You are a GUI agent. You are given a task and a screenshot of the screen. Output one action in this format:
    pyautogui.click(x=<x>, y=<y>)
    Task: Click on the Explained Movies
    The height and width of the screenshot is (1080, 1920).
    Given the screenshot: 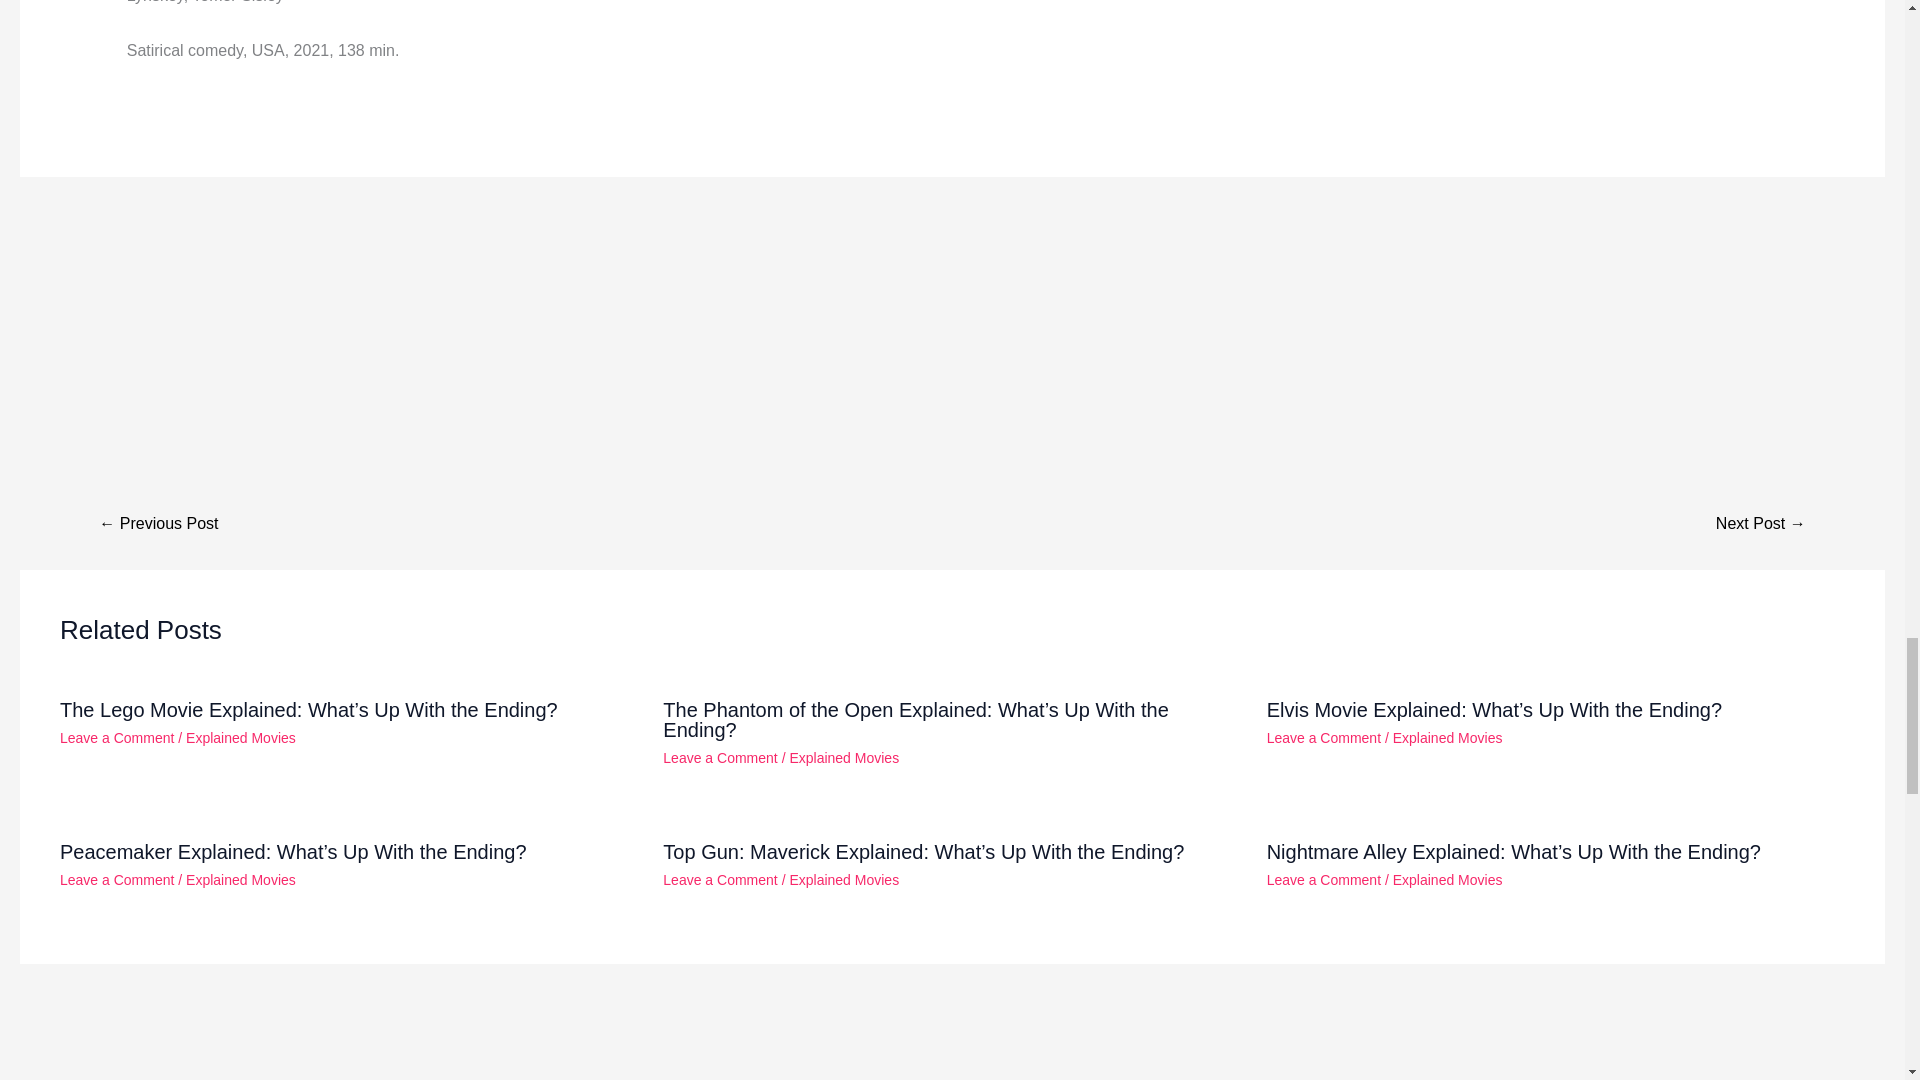 What is the action you would take?
    pyautogui.click(x=1448, y=879)
    